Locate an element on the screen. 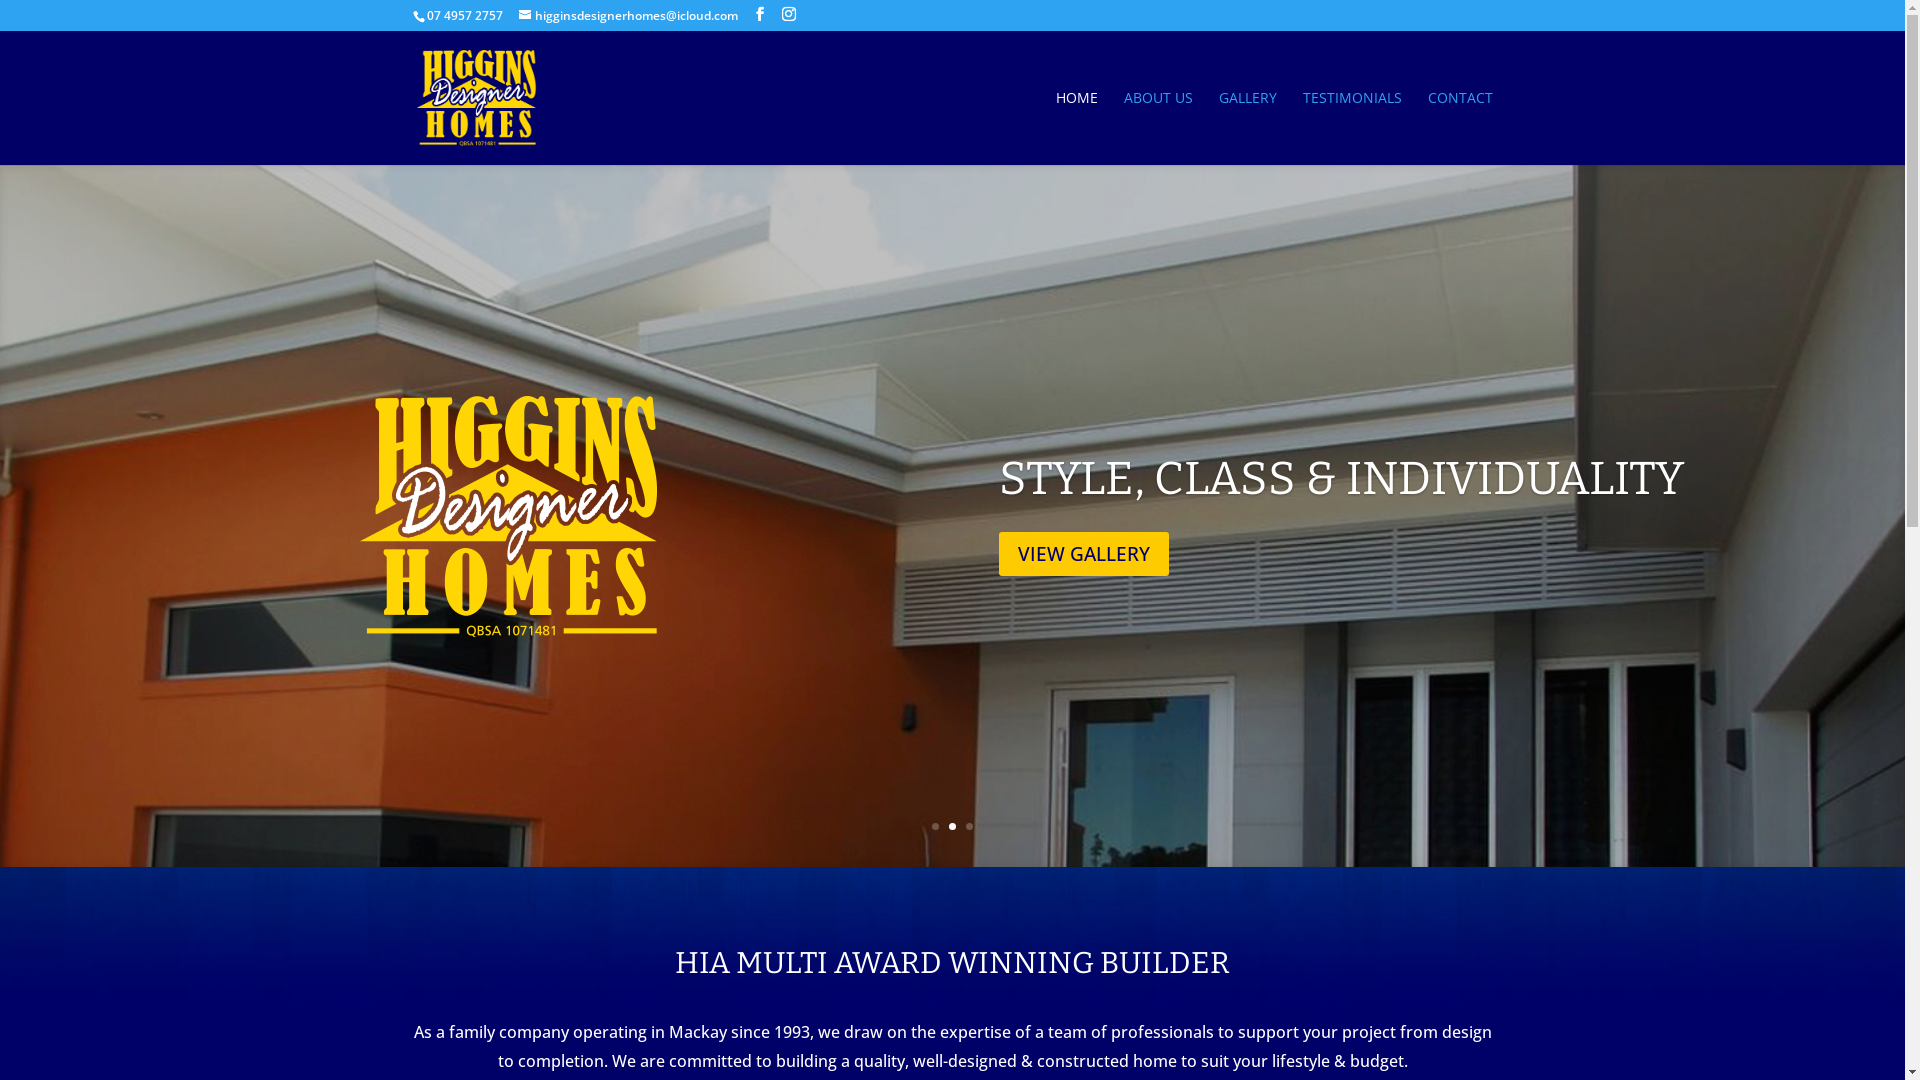  ABOUT US is located at coordinates (1158, 128).